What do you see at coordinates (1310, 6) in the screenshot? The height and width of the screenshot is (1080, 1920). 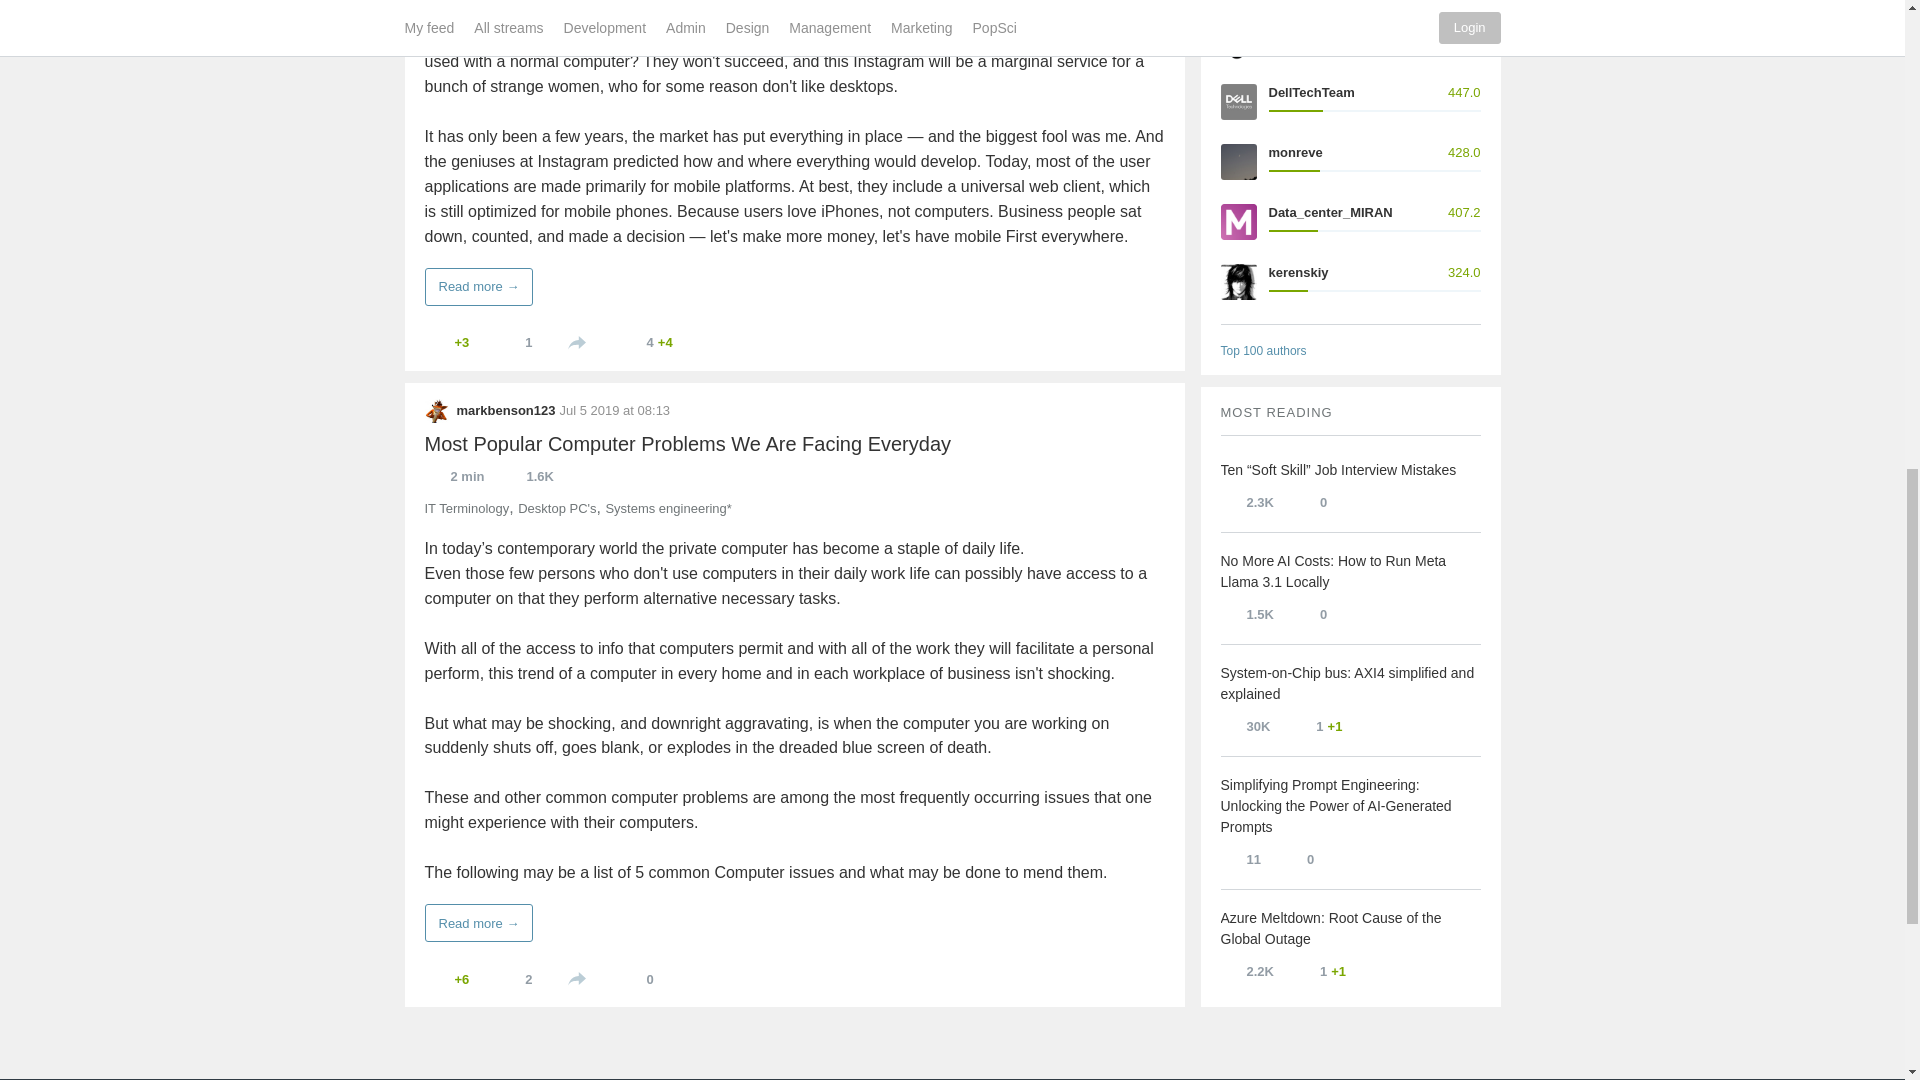 I see `Read comments` at bounding box center [1310, 6].